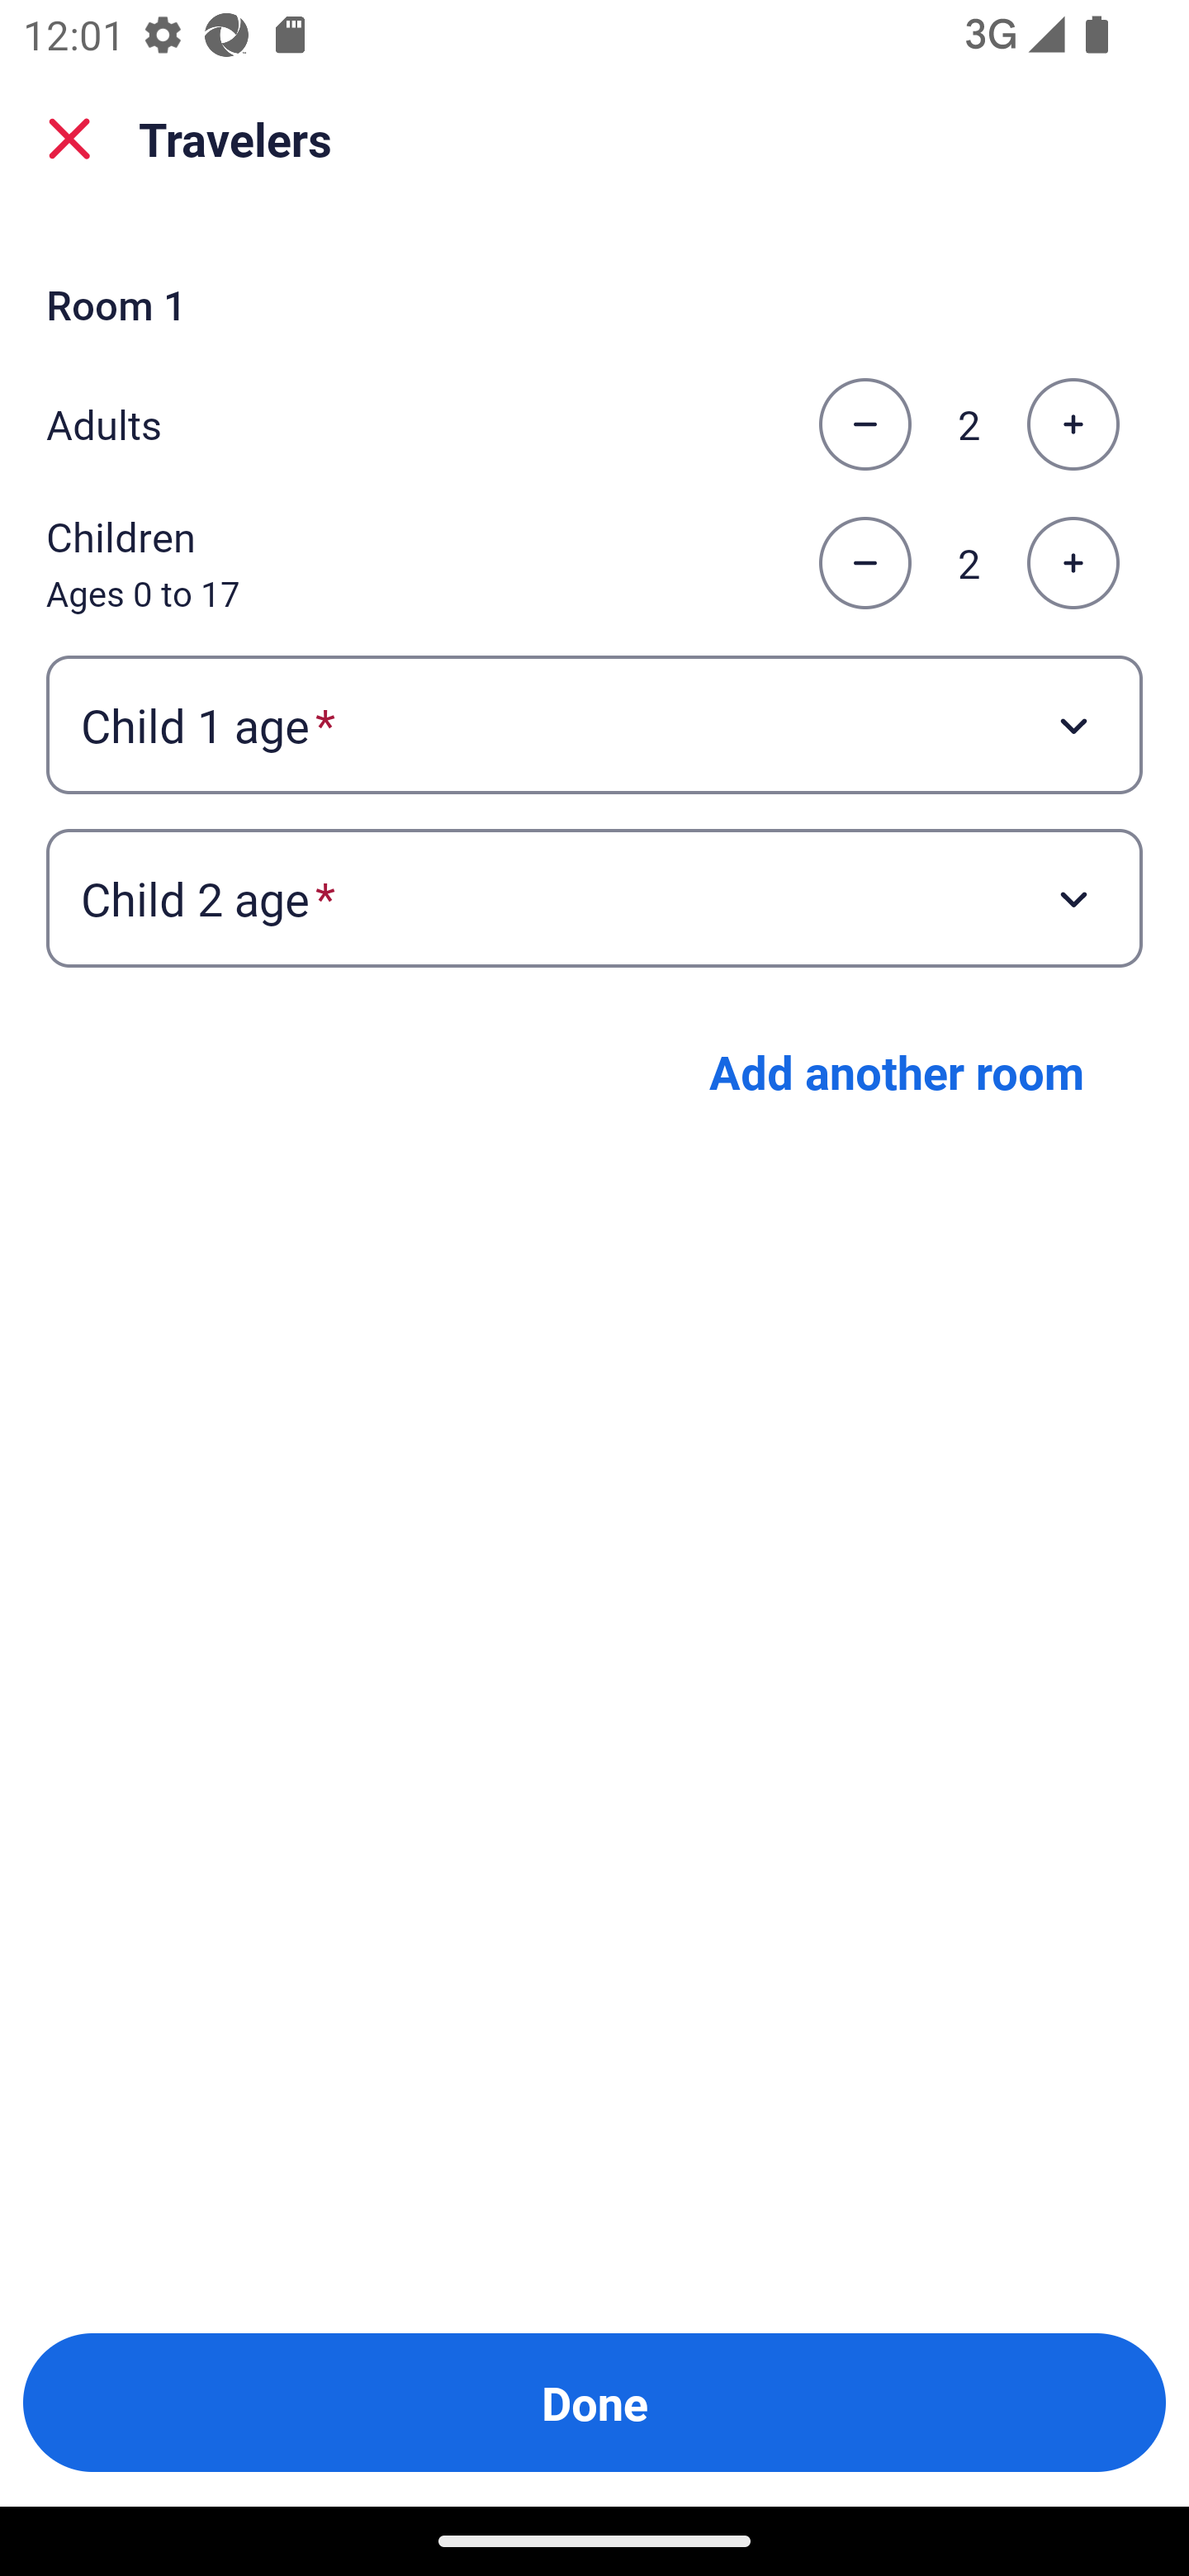 This screenshot has width=1189, height=2576. I want to click on Child 1 age required Button, so click(594, 723).